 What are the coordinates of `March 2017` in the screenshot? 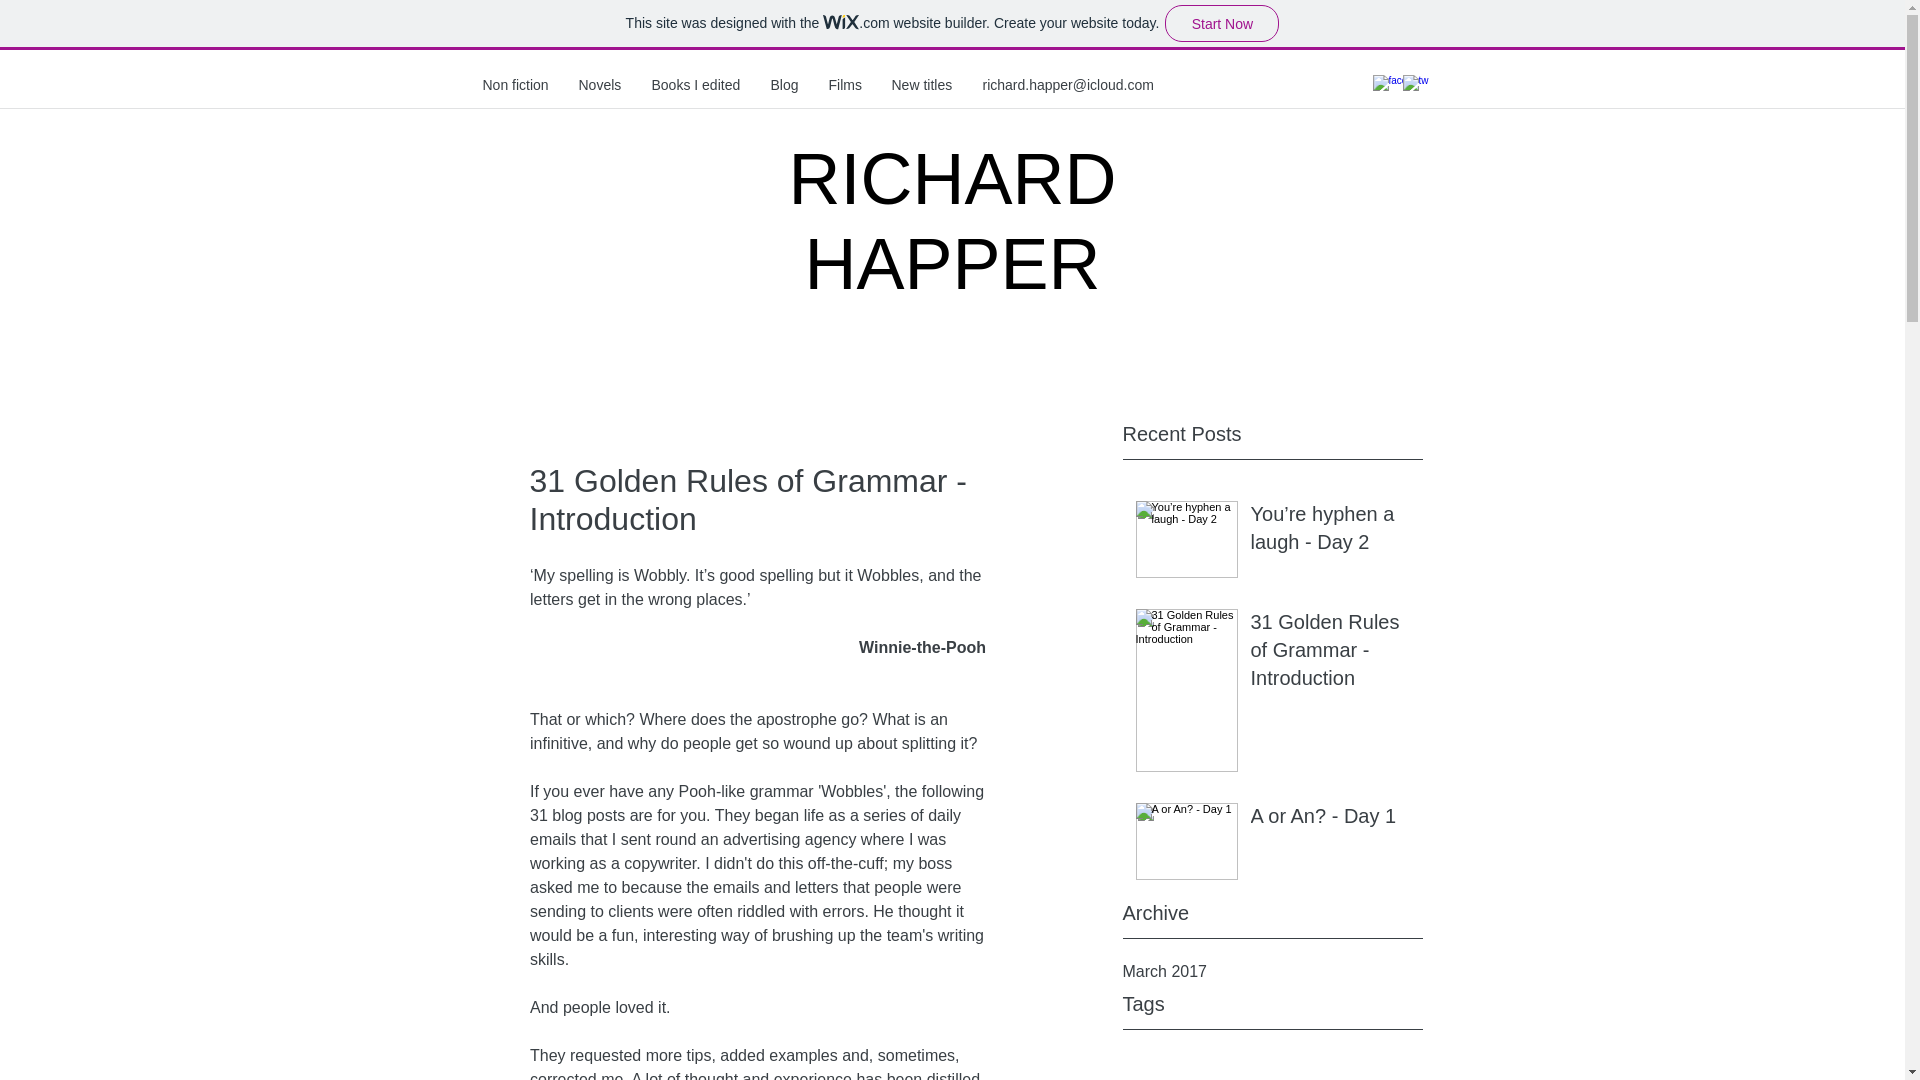 It's located at (1272, 972).